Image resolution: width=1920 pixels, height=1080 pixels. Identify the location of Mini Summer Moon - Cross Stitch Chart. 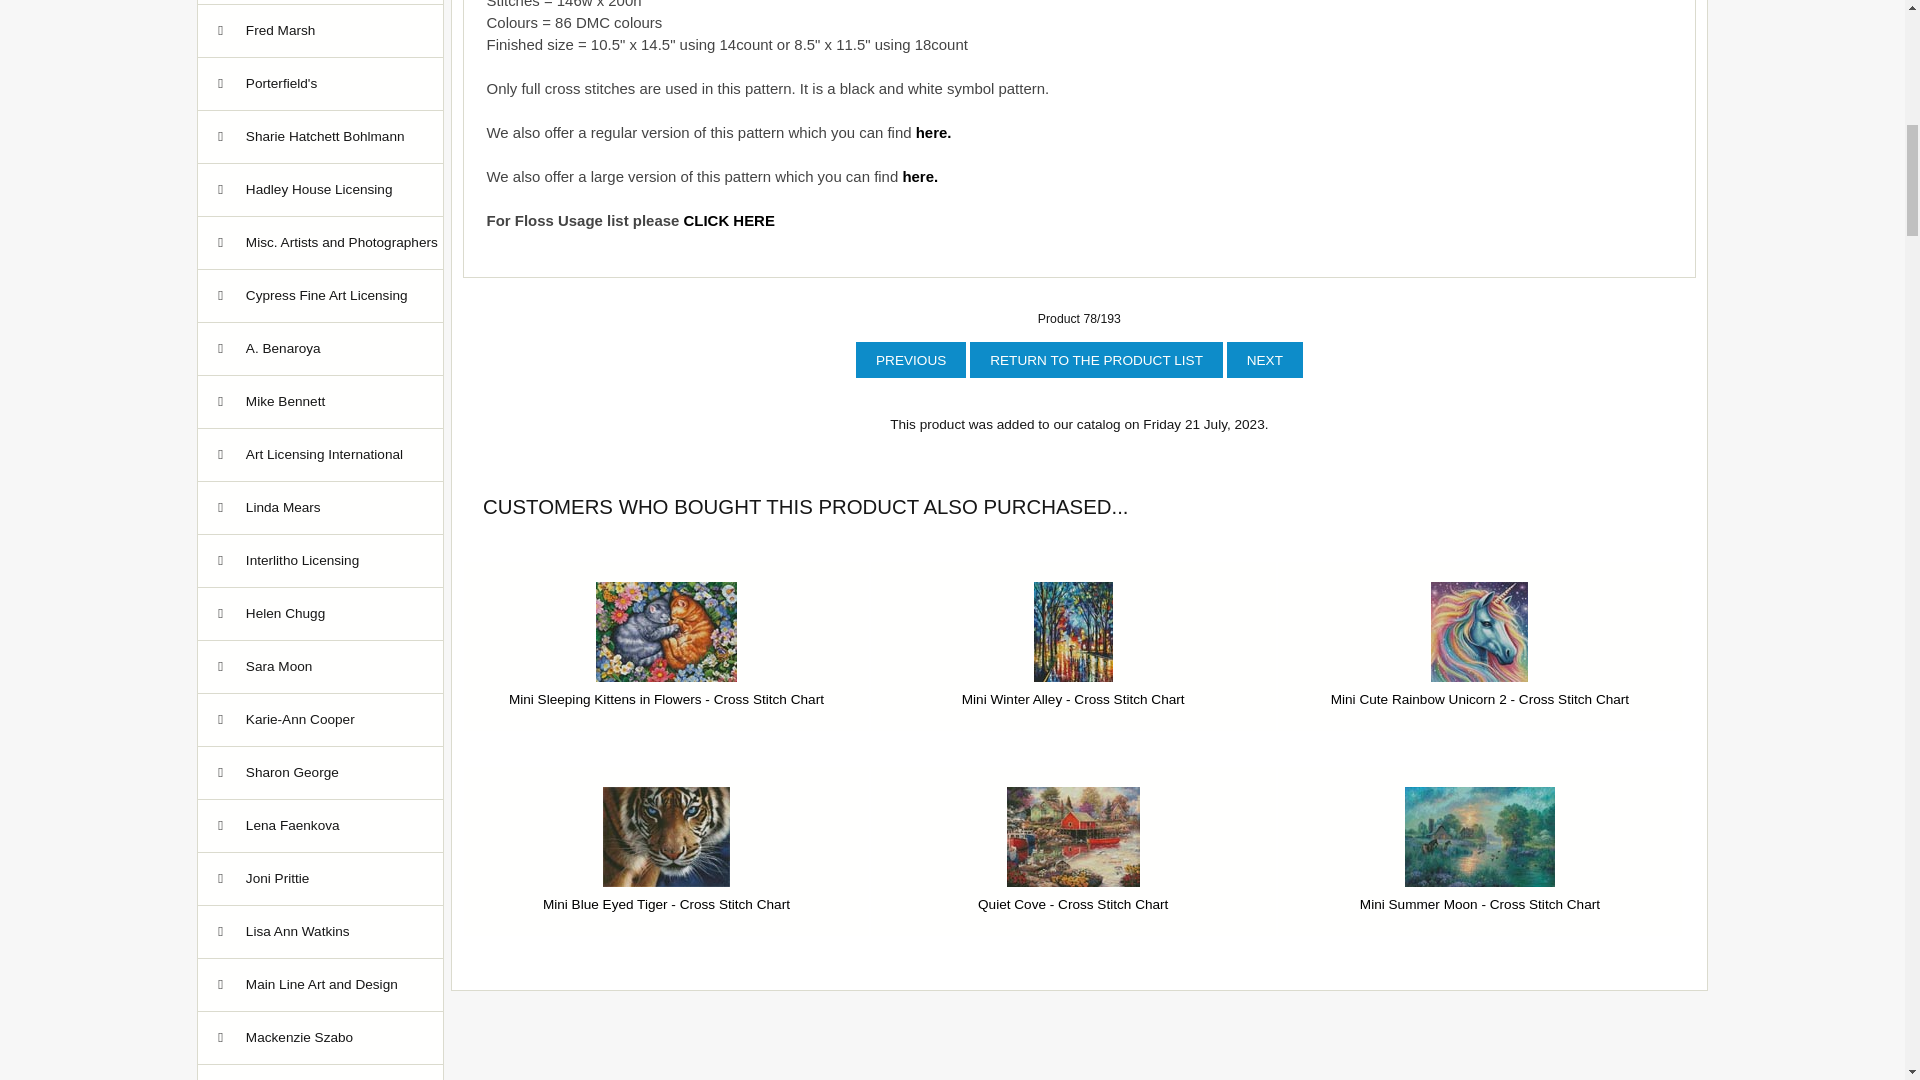
(1480, 836).